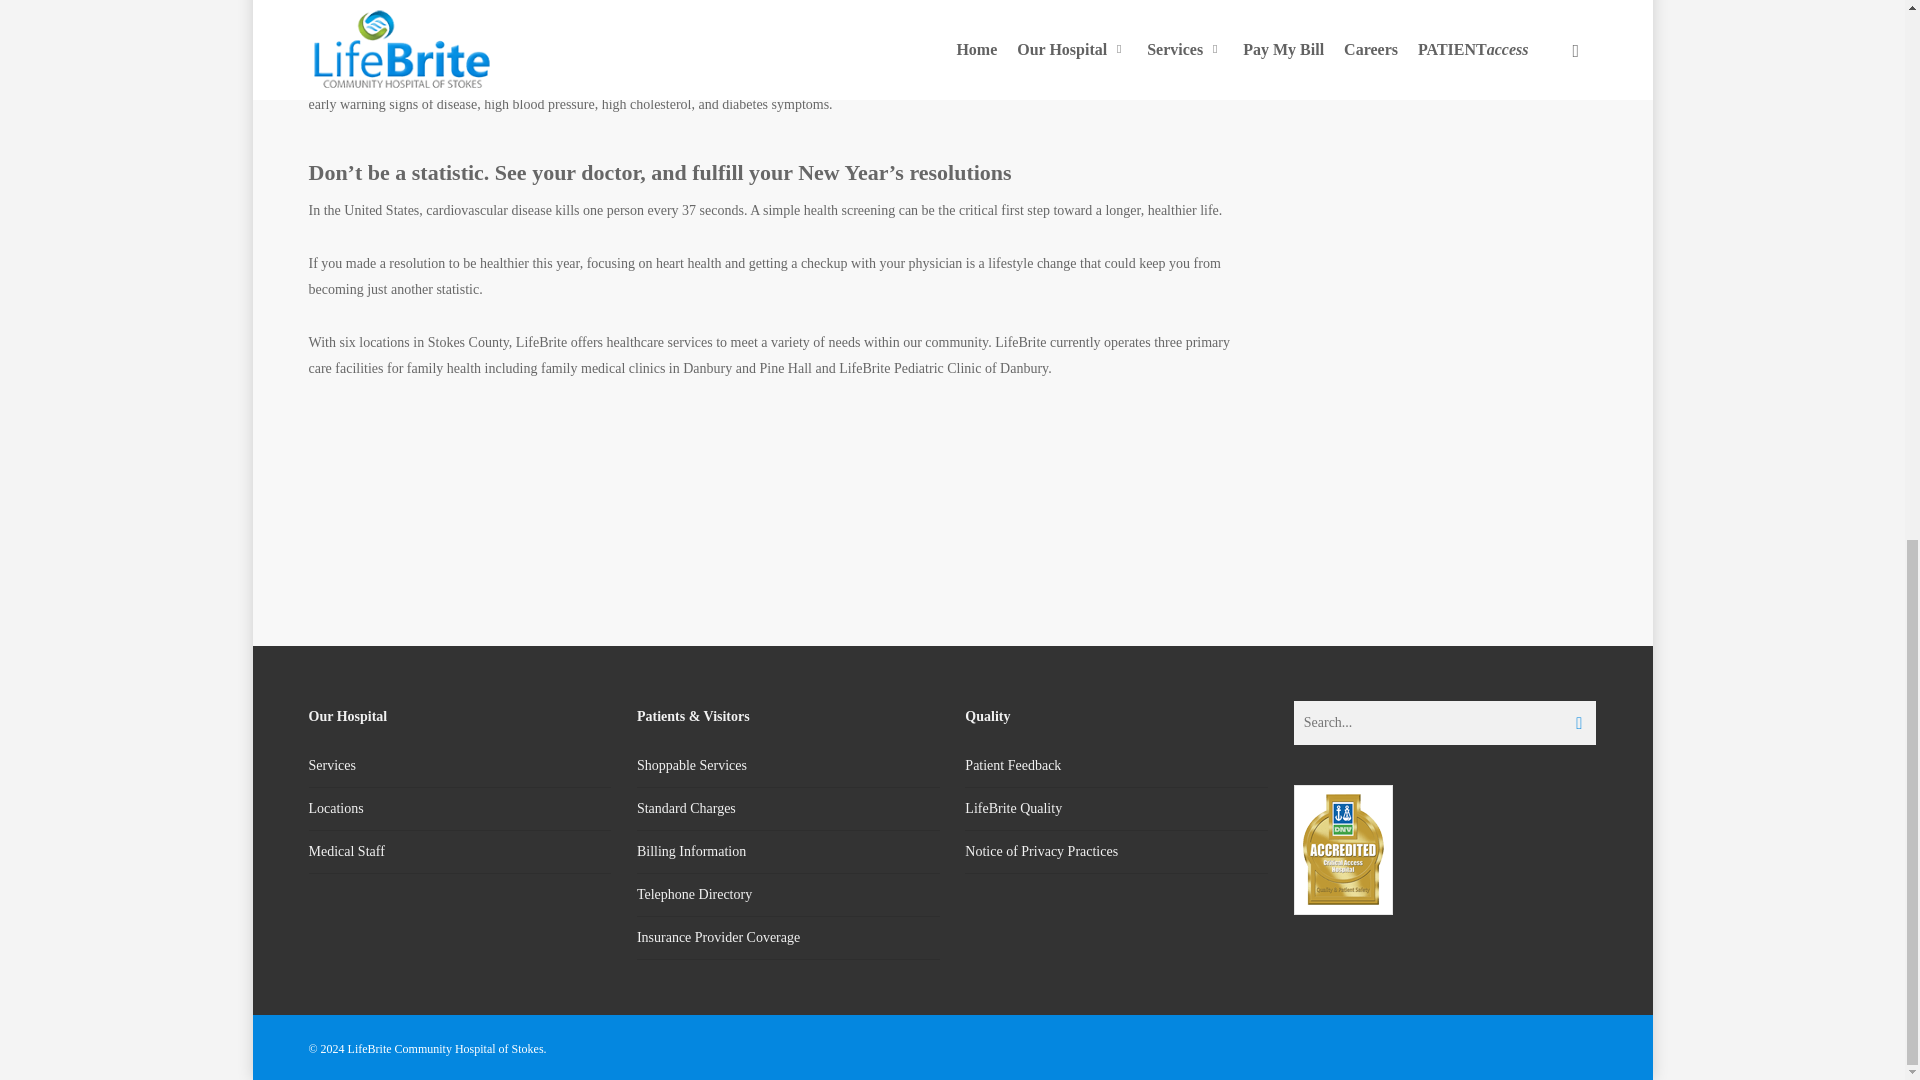 The height and width of the screenshot is (1080, 1920). I want to click on Search for:, so click(1446, 722).